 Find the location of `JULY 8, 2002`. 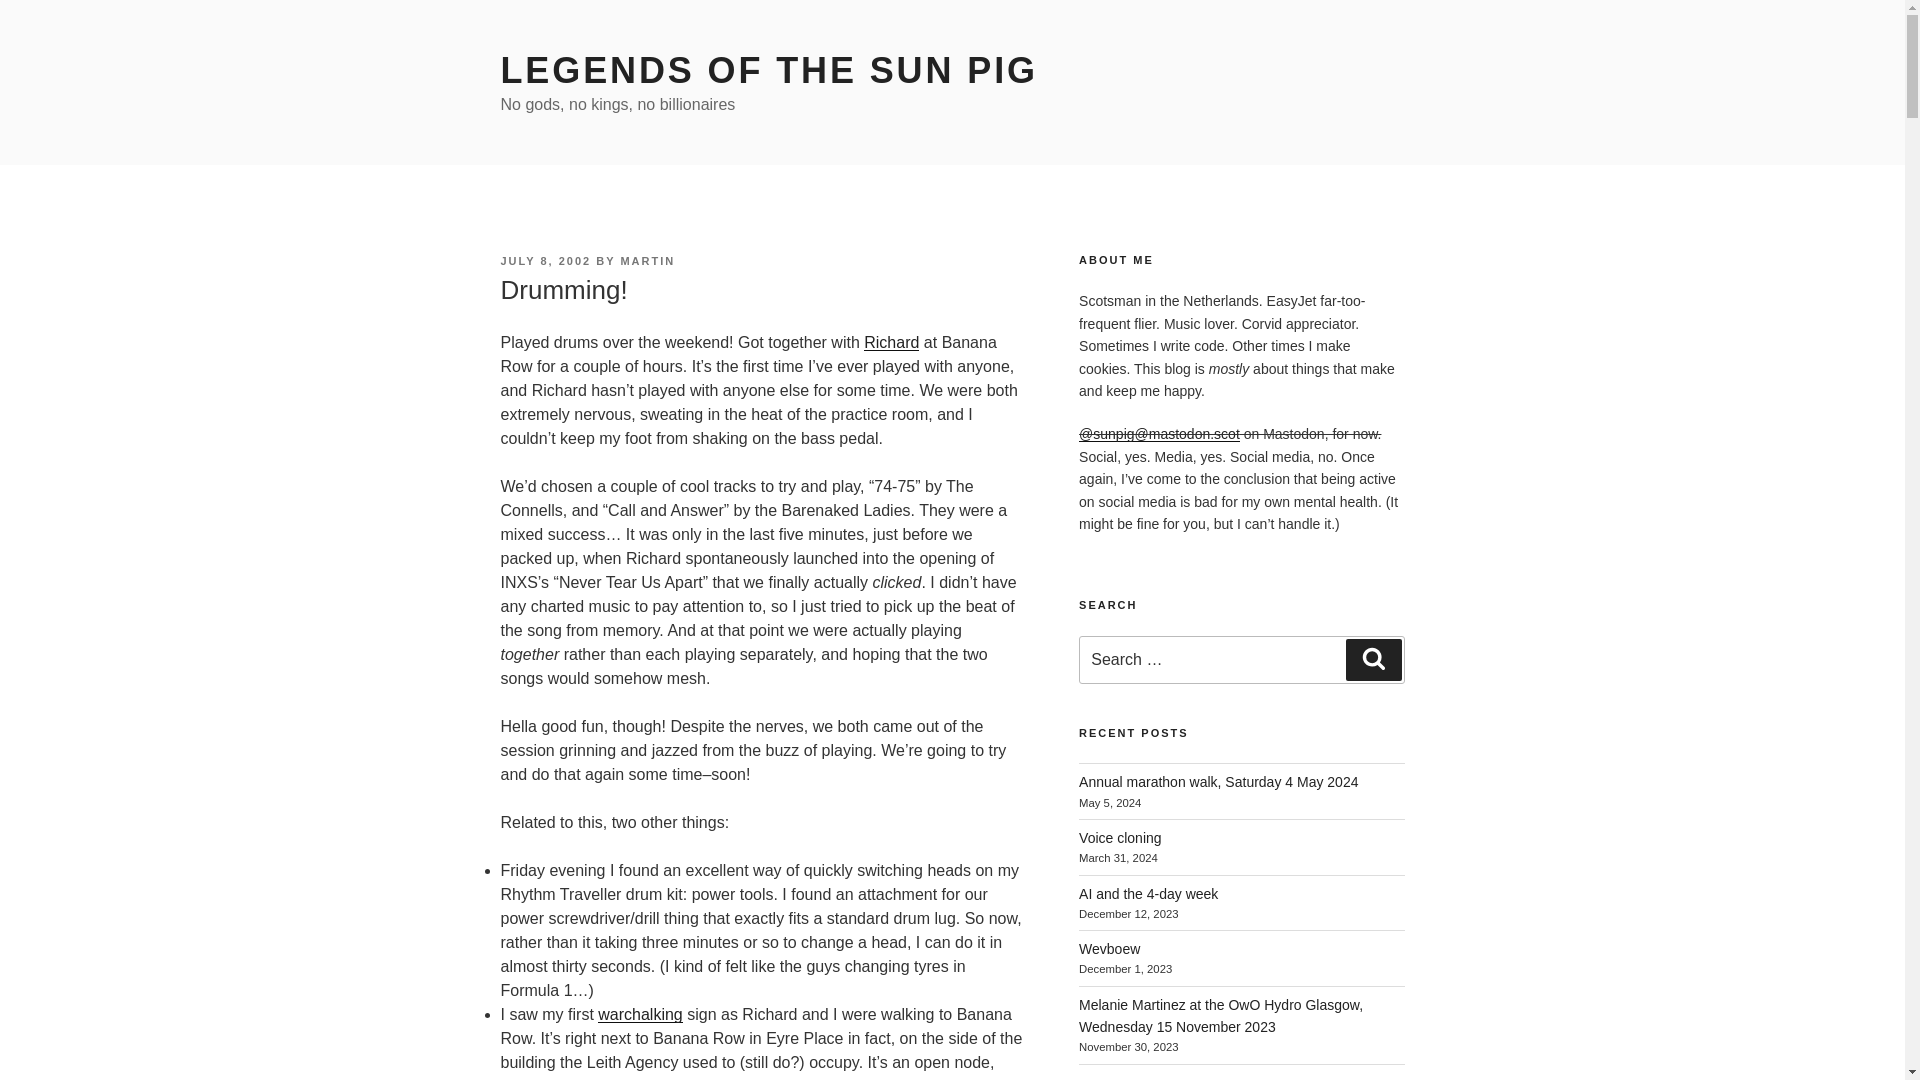

JULY 8, 2002 is located at coordinates (545, 260).